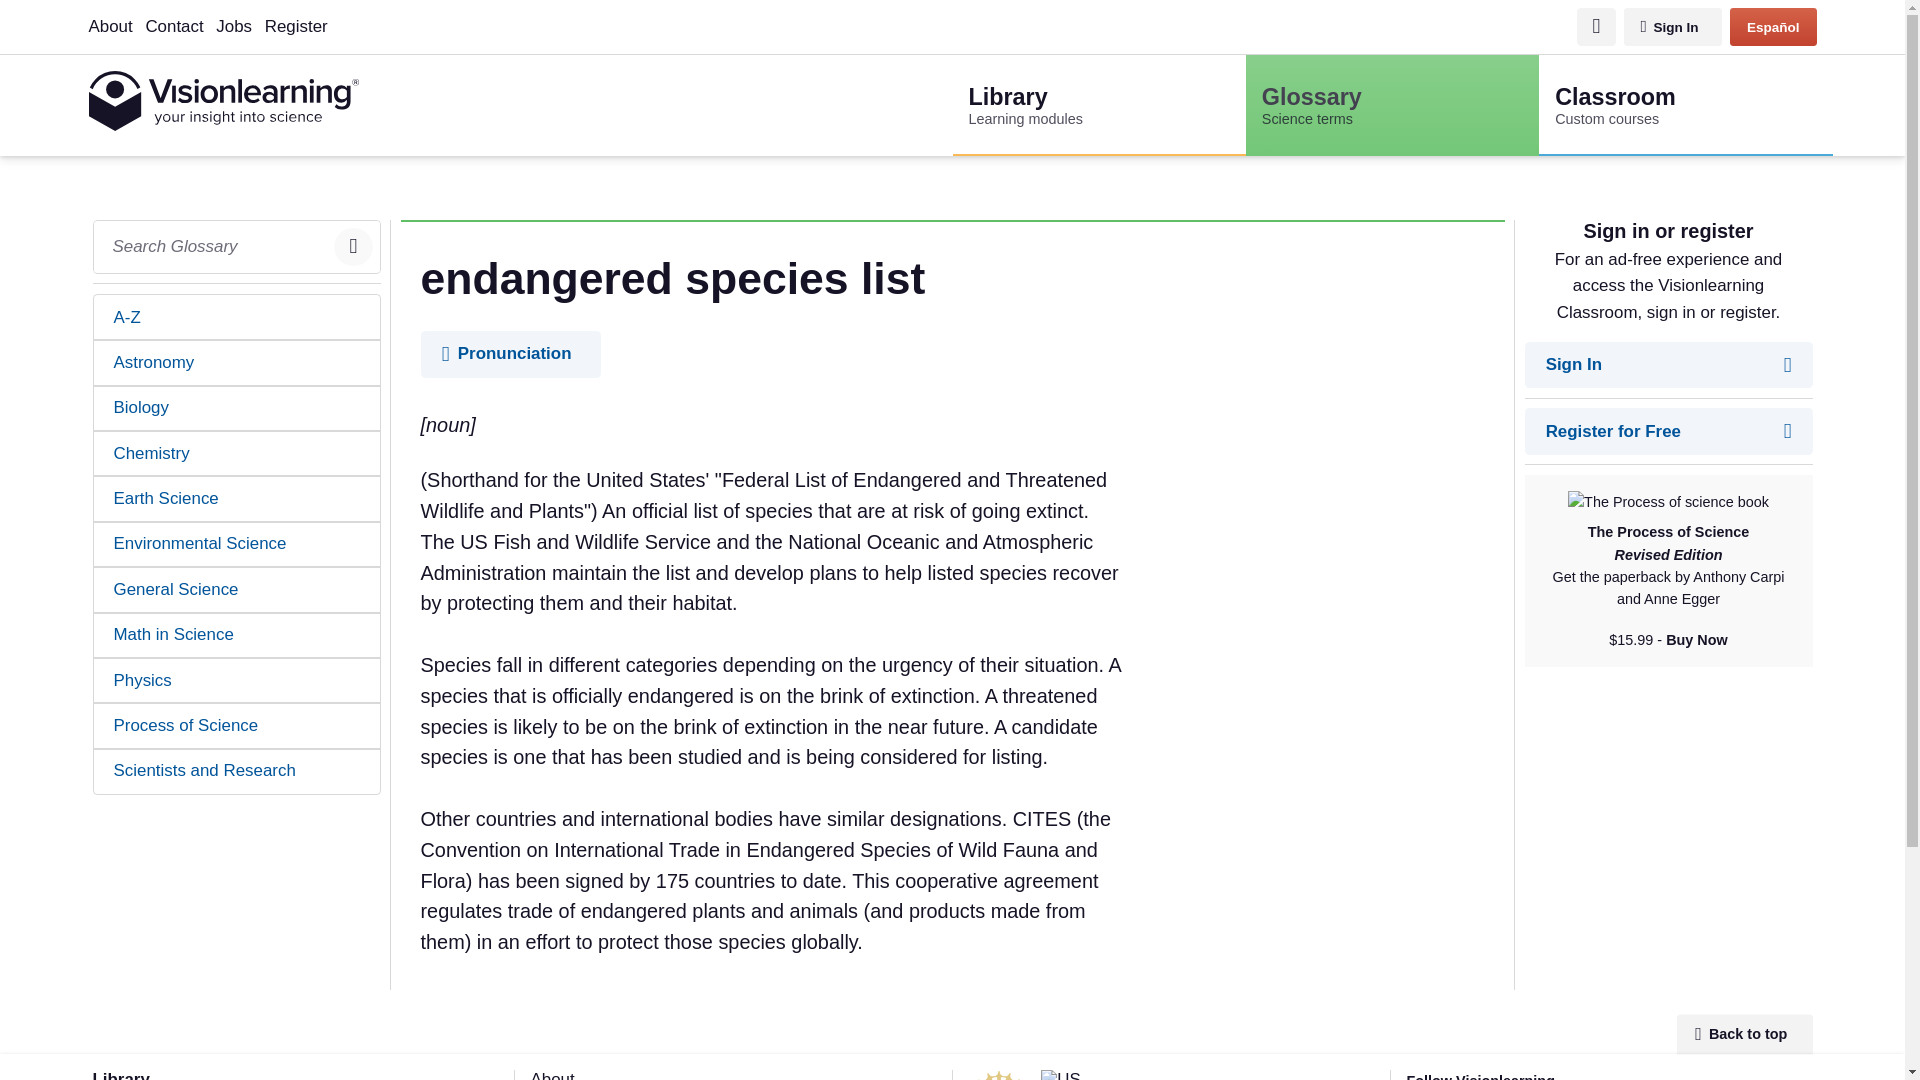  Describe the element at coordinates (296, 26) in the screenshot. I see `Register` at that location.